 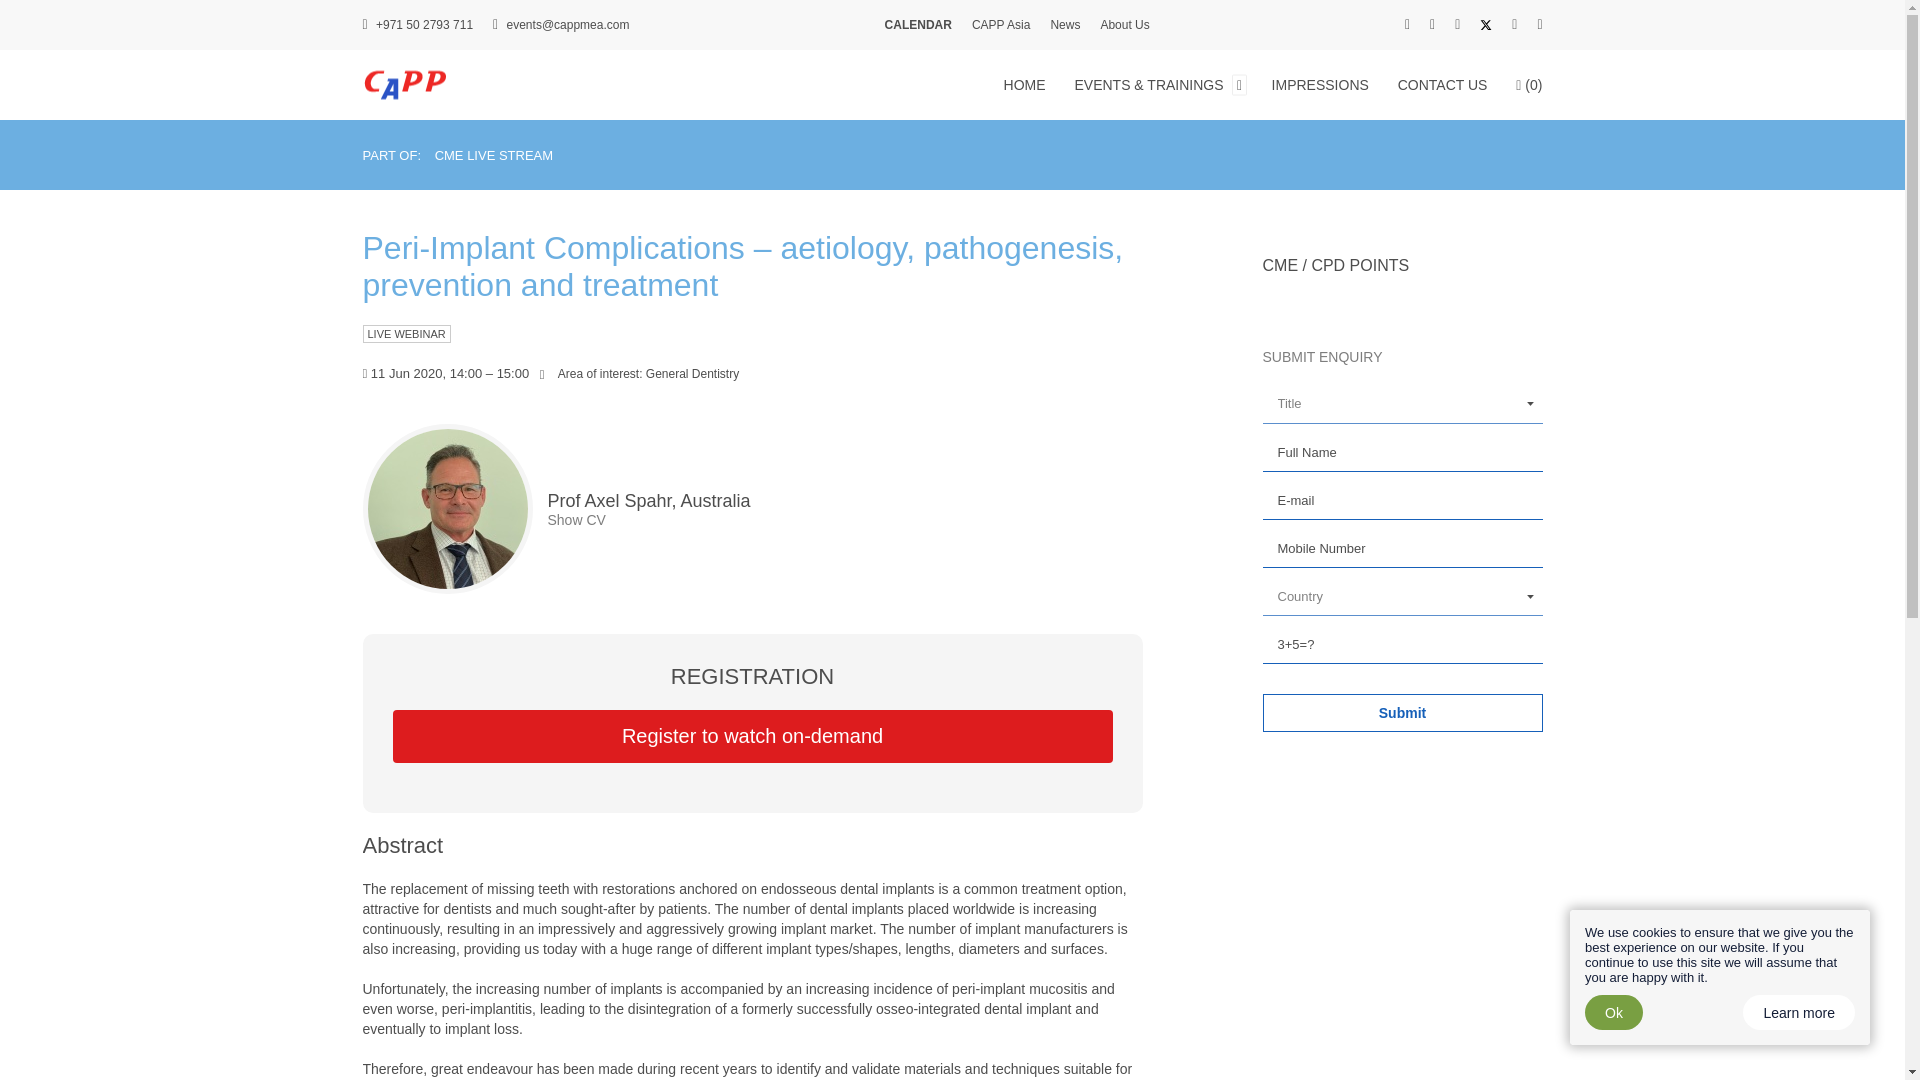 I want to click on IMPRESSIONS, so click(x=1324, y=83).